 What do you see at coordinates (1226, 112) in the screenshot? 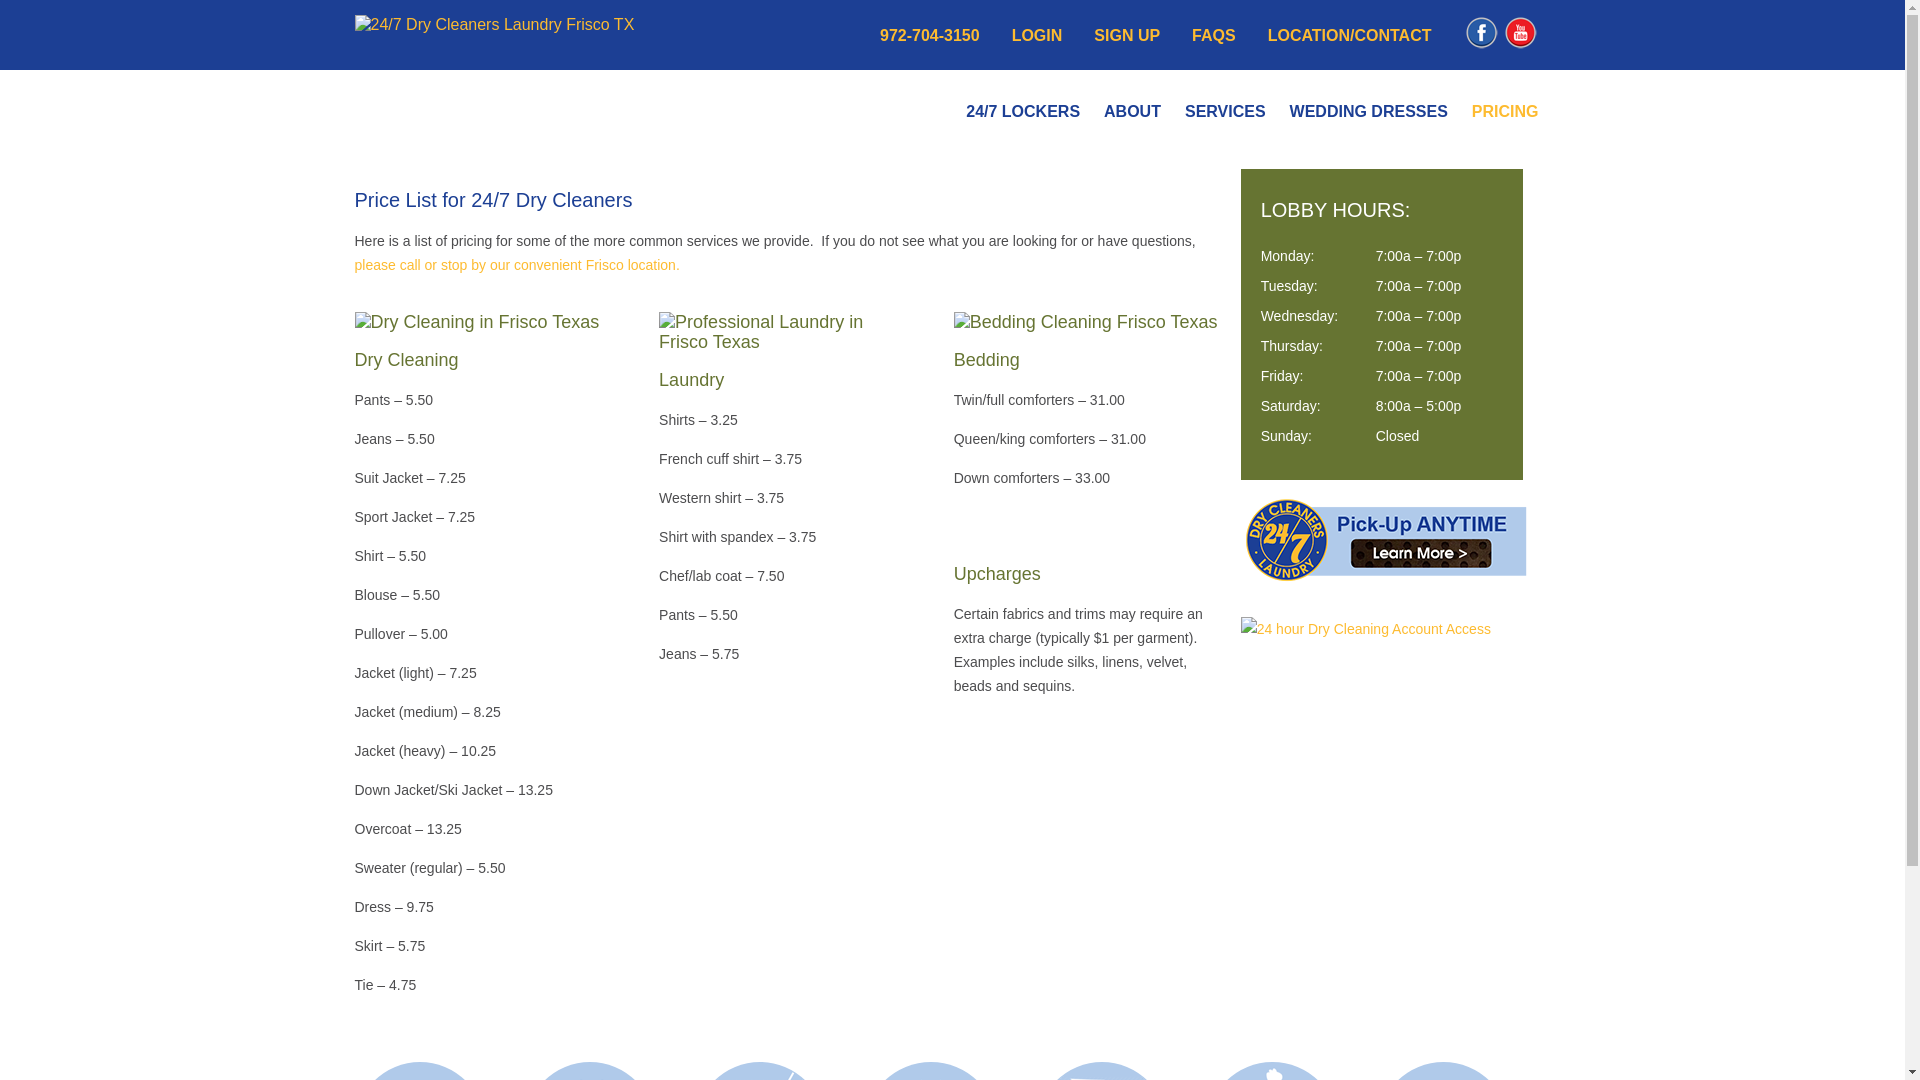
I see `SERVICES` at bounding box center [1226, 112].